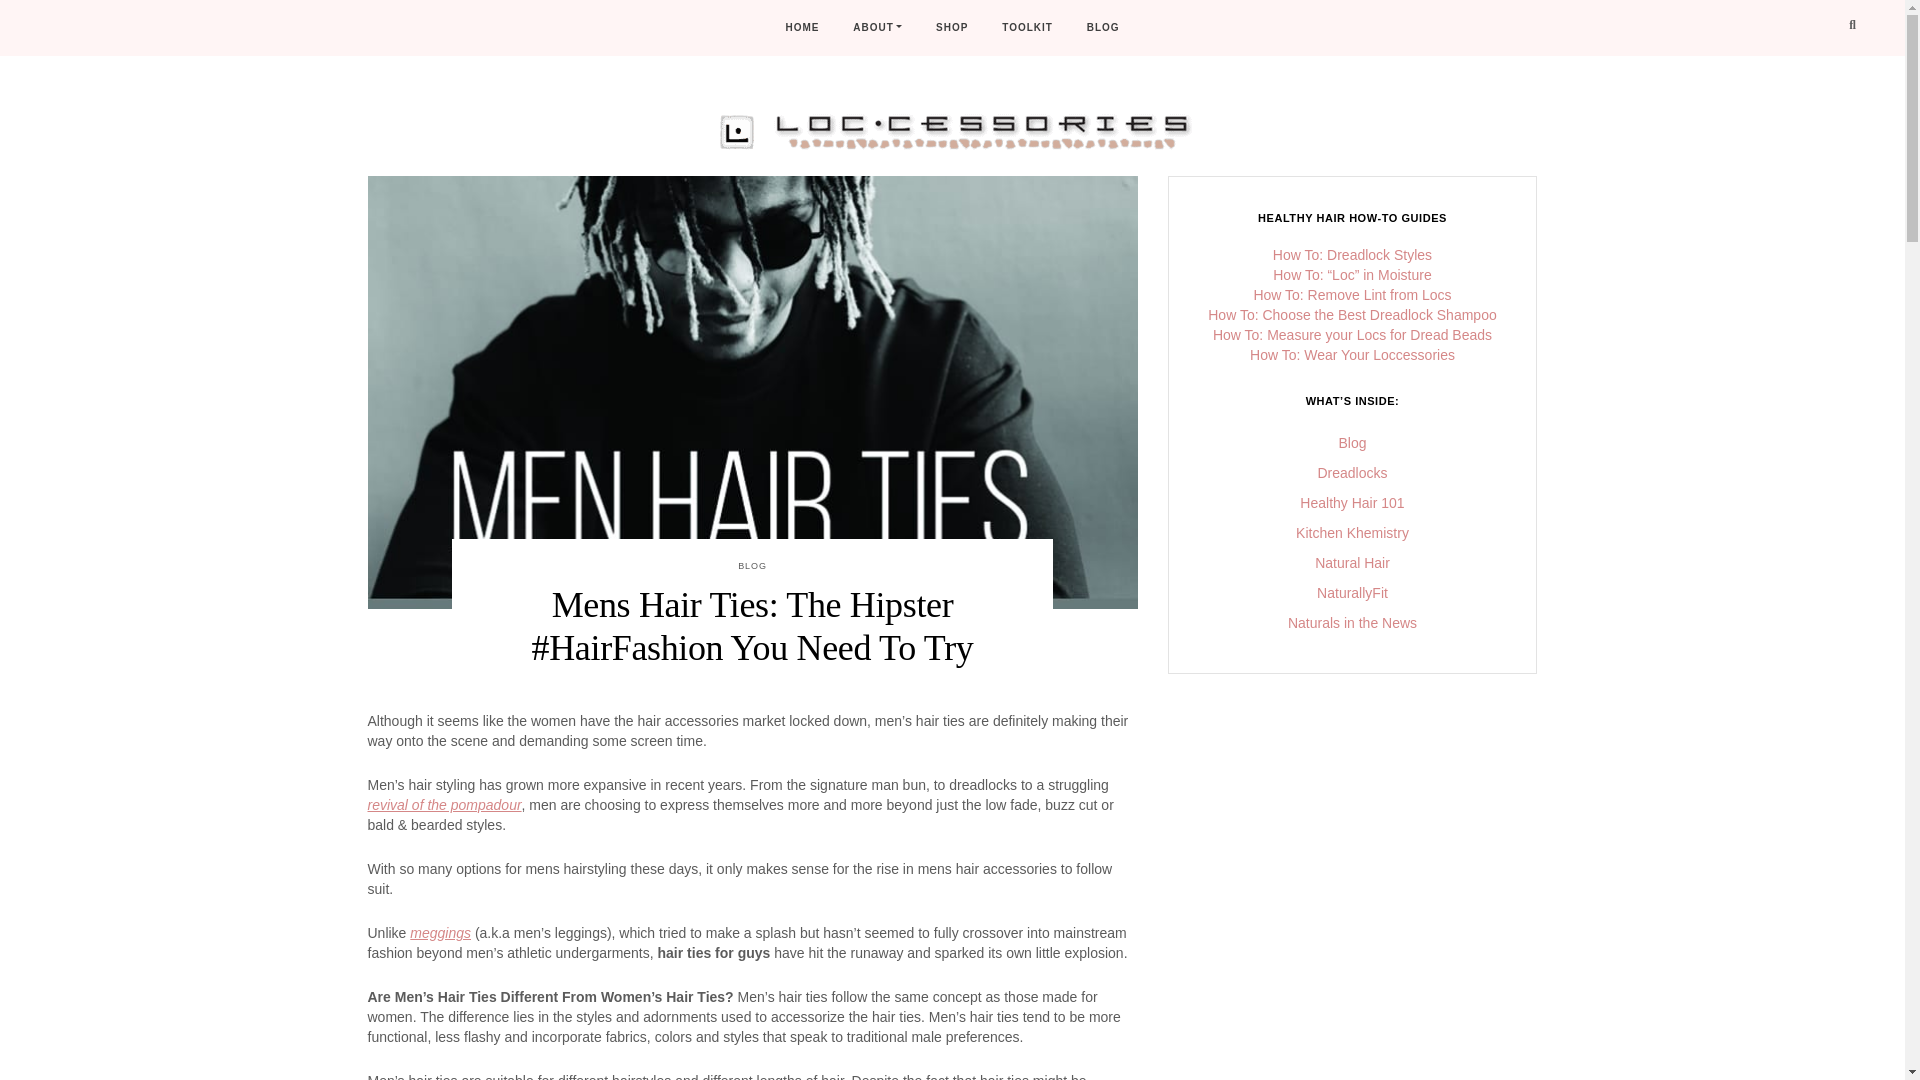 The image size is (1920, 1080). What do you see at coordinates (877, 28) in the screenshot?
I see `About` at bounding box center [877, 28].